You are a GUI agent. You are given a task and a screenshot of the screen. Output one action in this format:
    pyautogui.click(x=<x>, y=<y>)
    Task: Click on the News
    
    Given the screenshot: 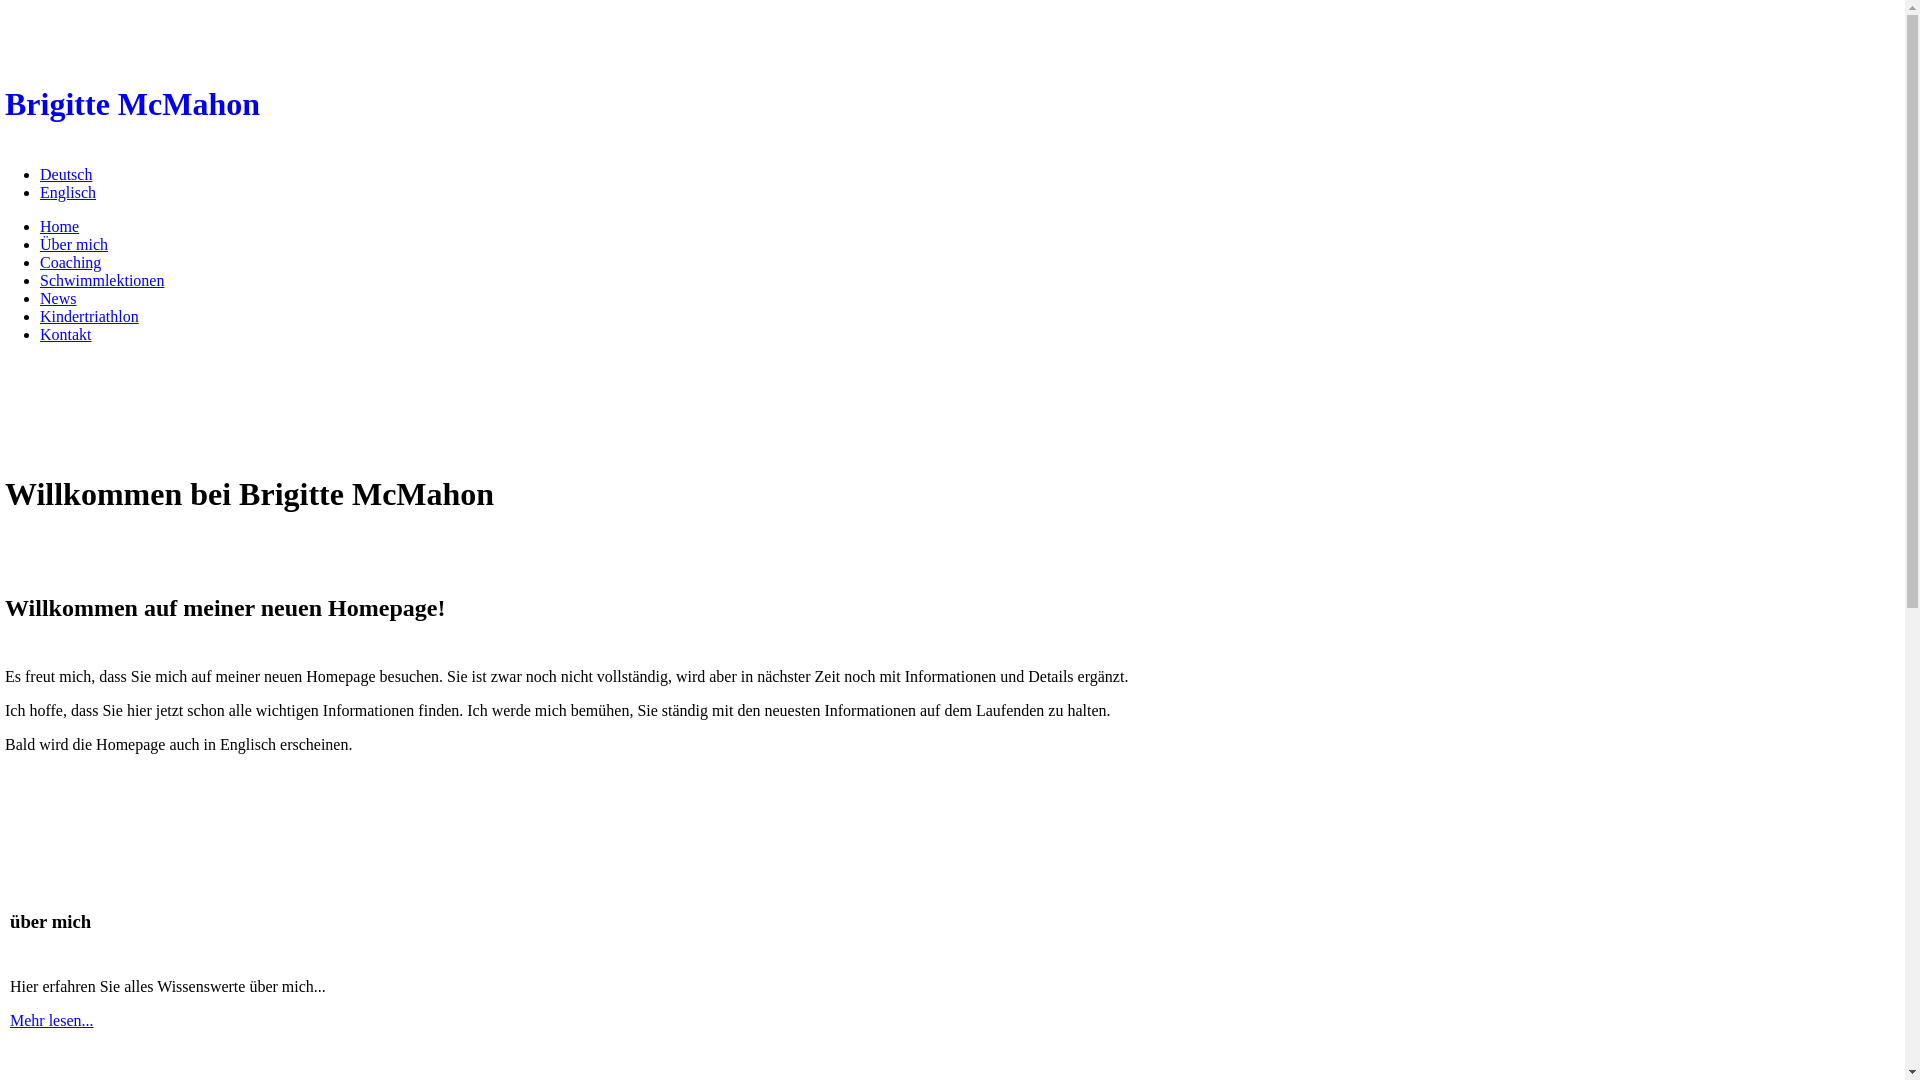 What is the action you would take?
    pyautogui.click(x=58, y=298)
    